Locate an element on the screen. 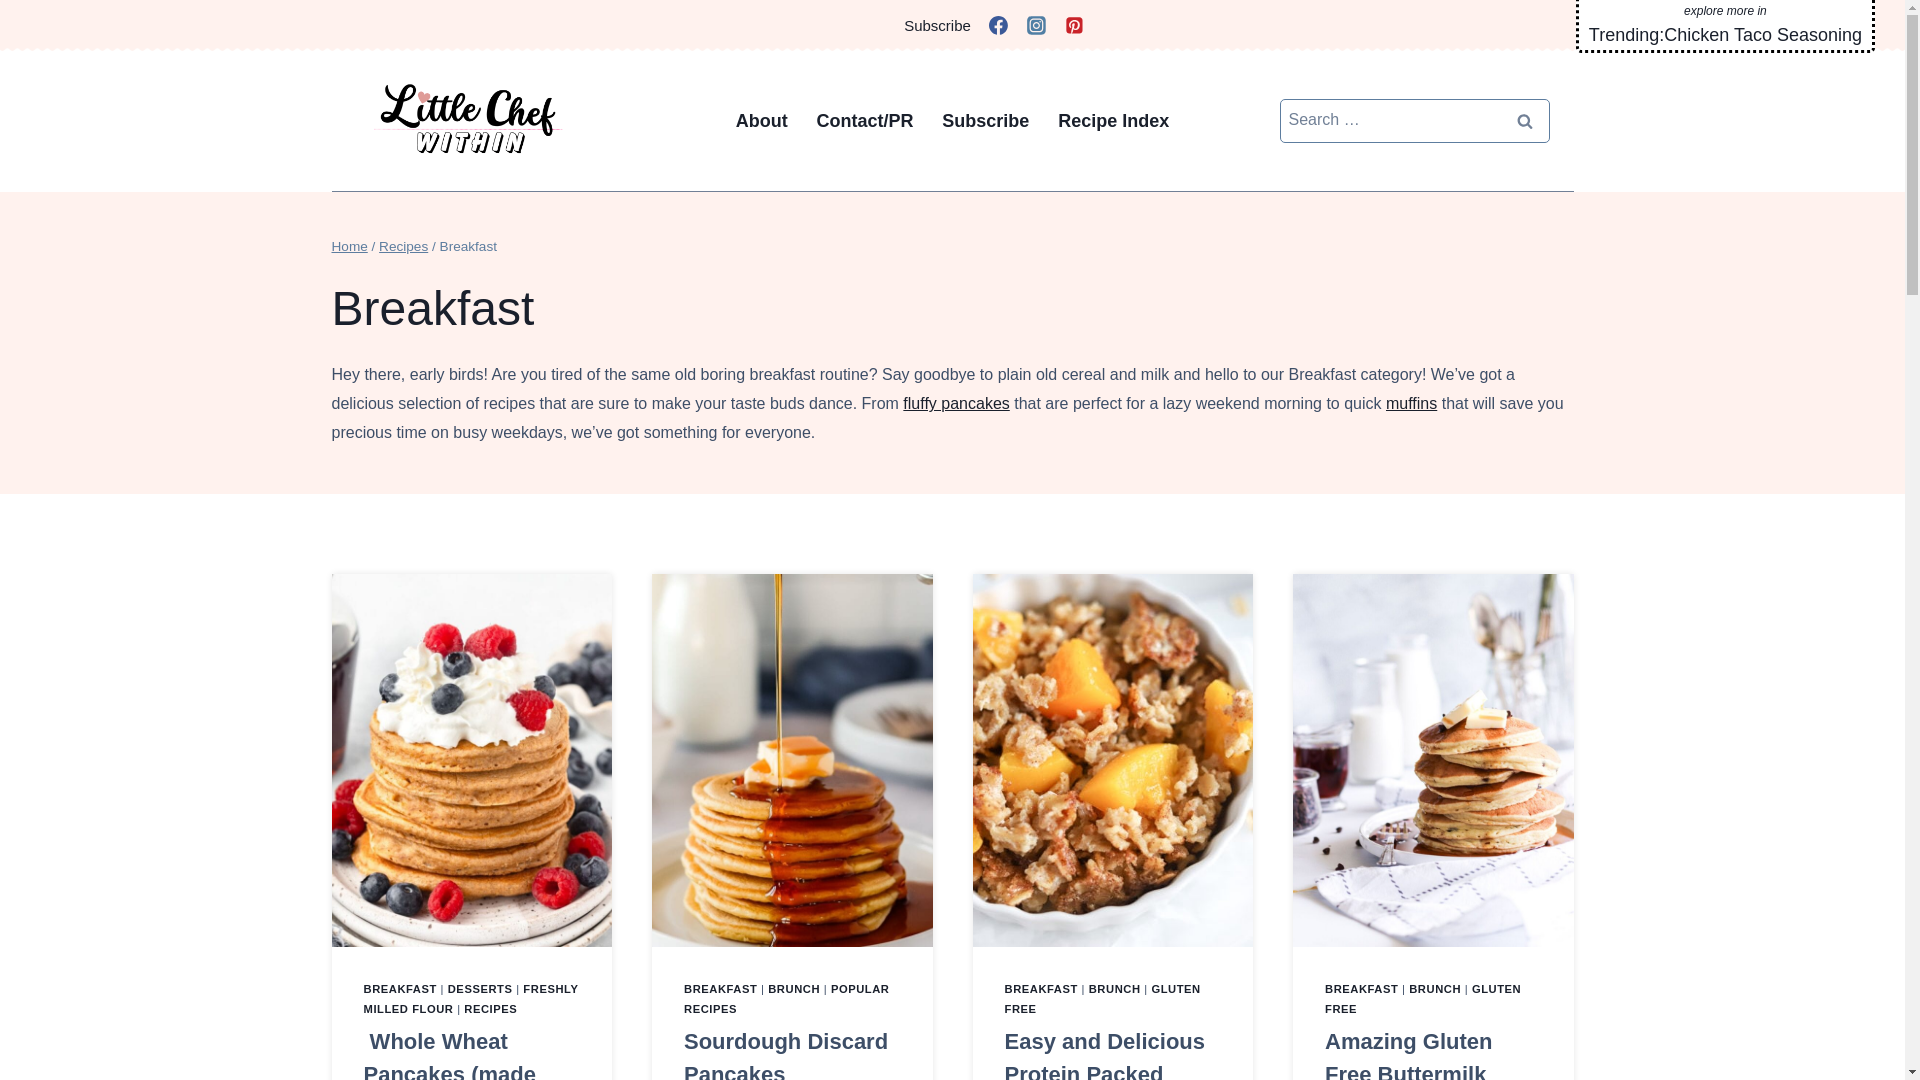 The width and height of the screenshot is (1920, 1080). BREAKFAST is located at coordinates (400, 988).